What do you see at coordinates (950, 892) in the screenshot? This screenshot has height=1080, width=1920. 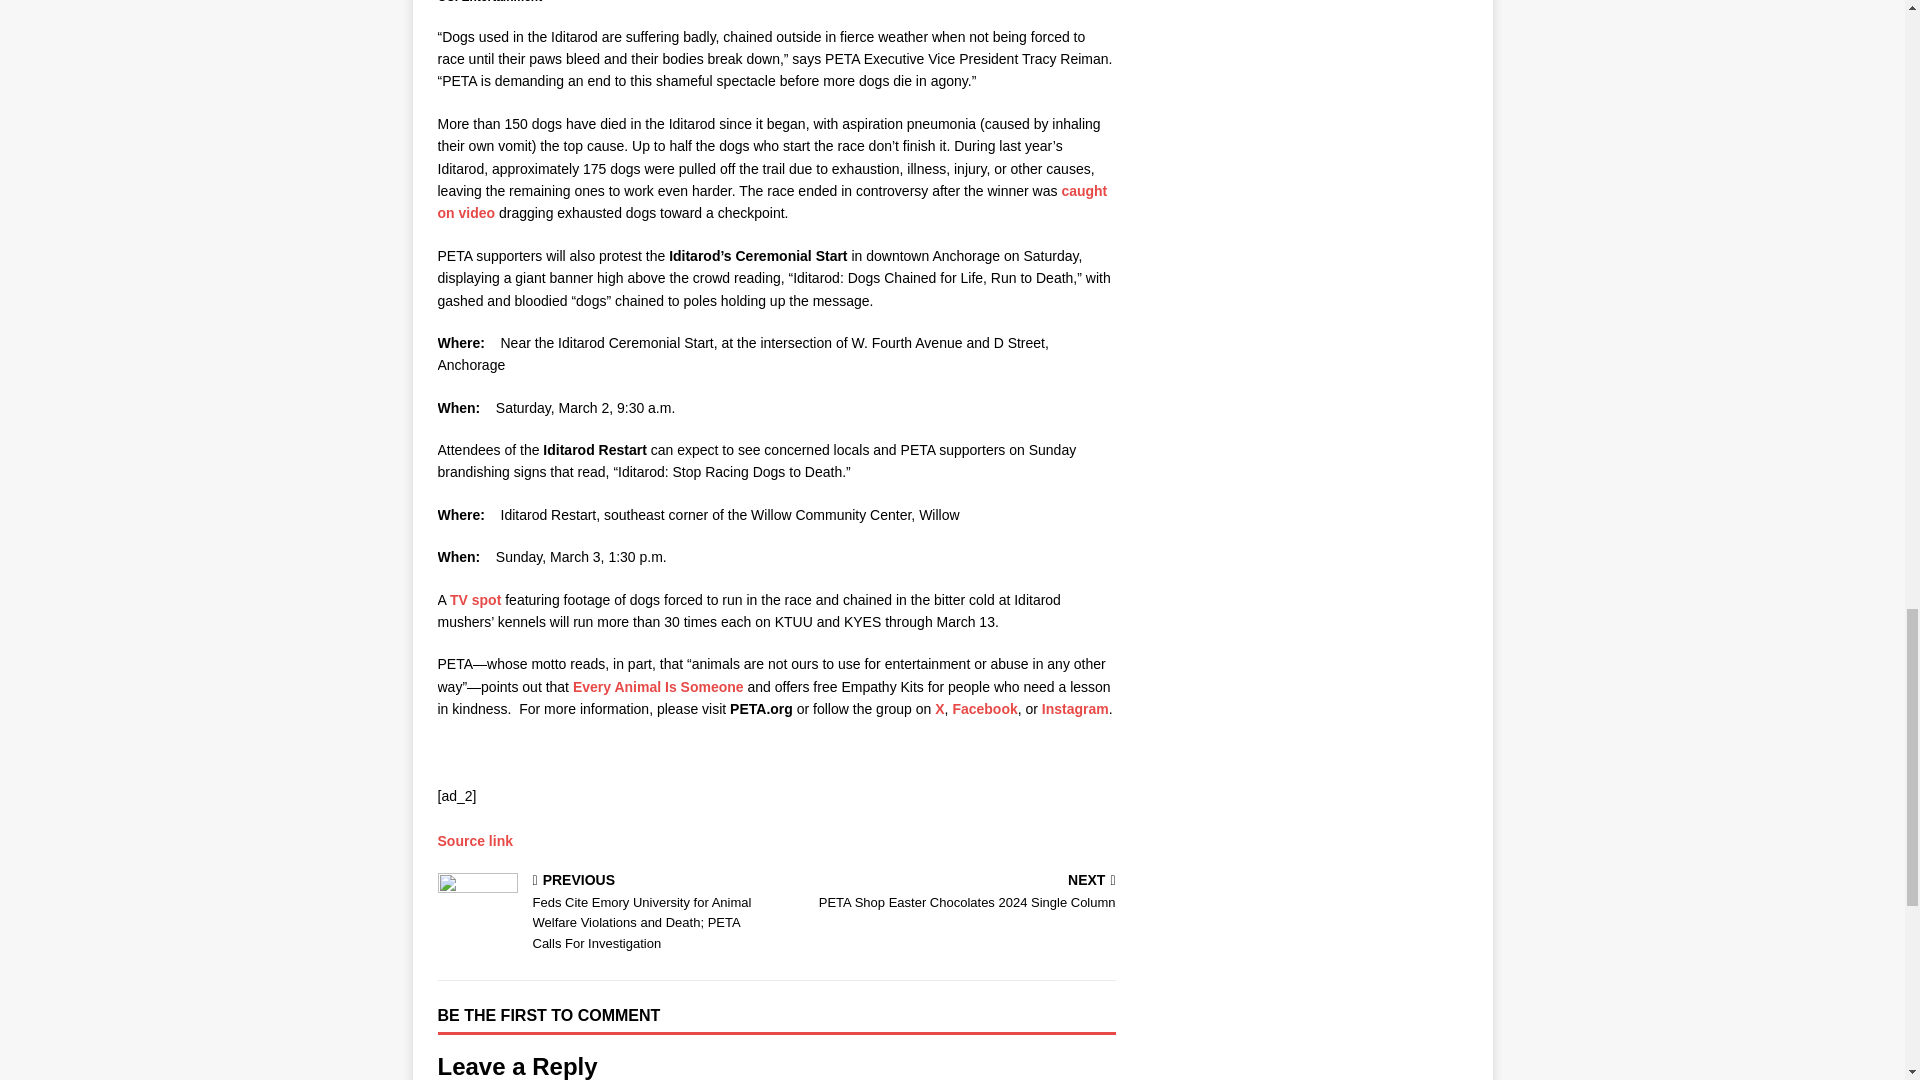 I see `caught on video` at bounding box center [950, 892].